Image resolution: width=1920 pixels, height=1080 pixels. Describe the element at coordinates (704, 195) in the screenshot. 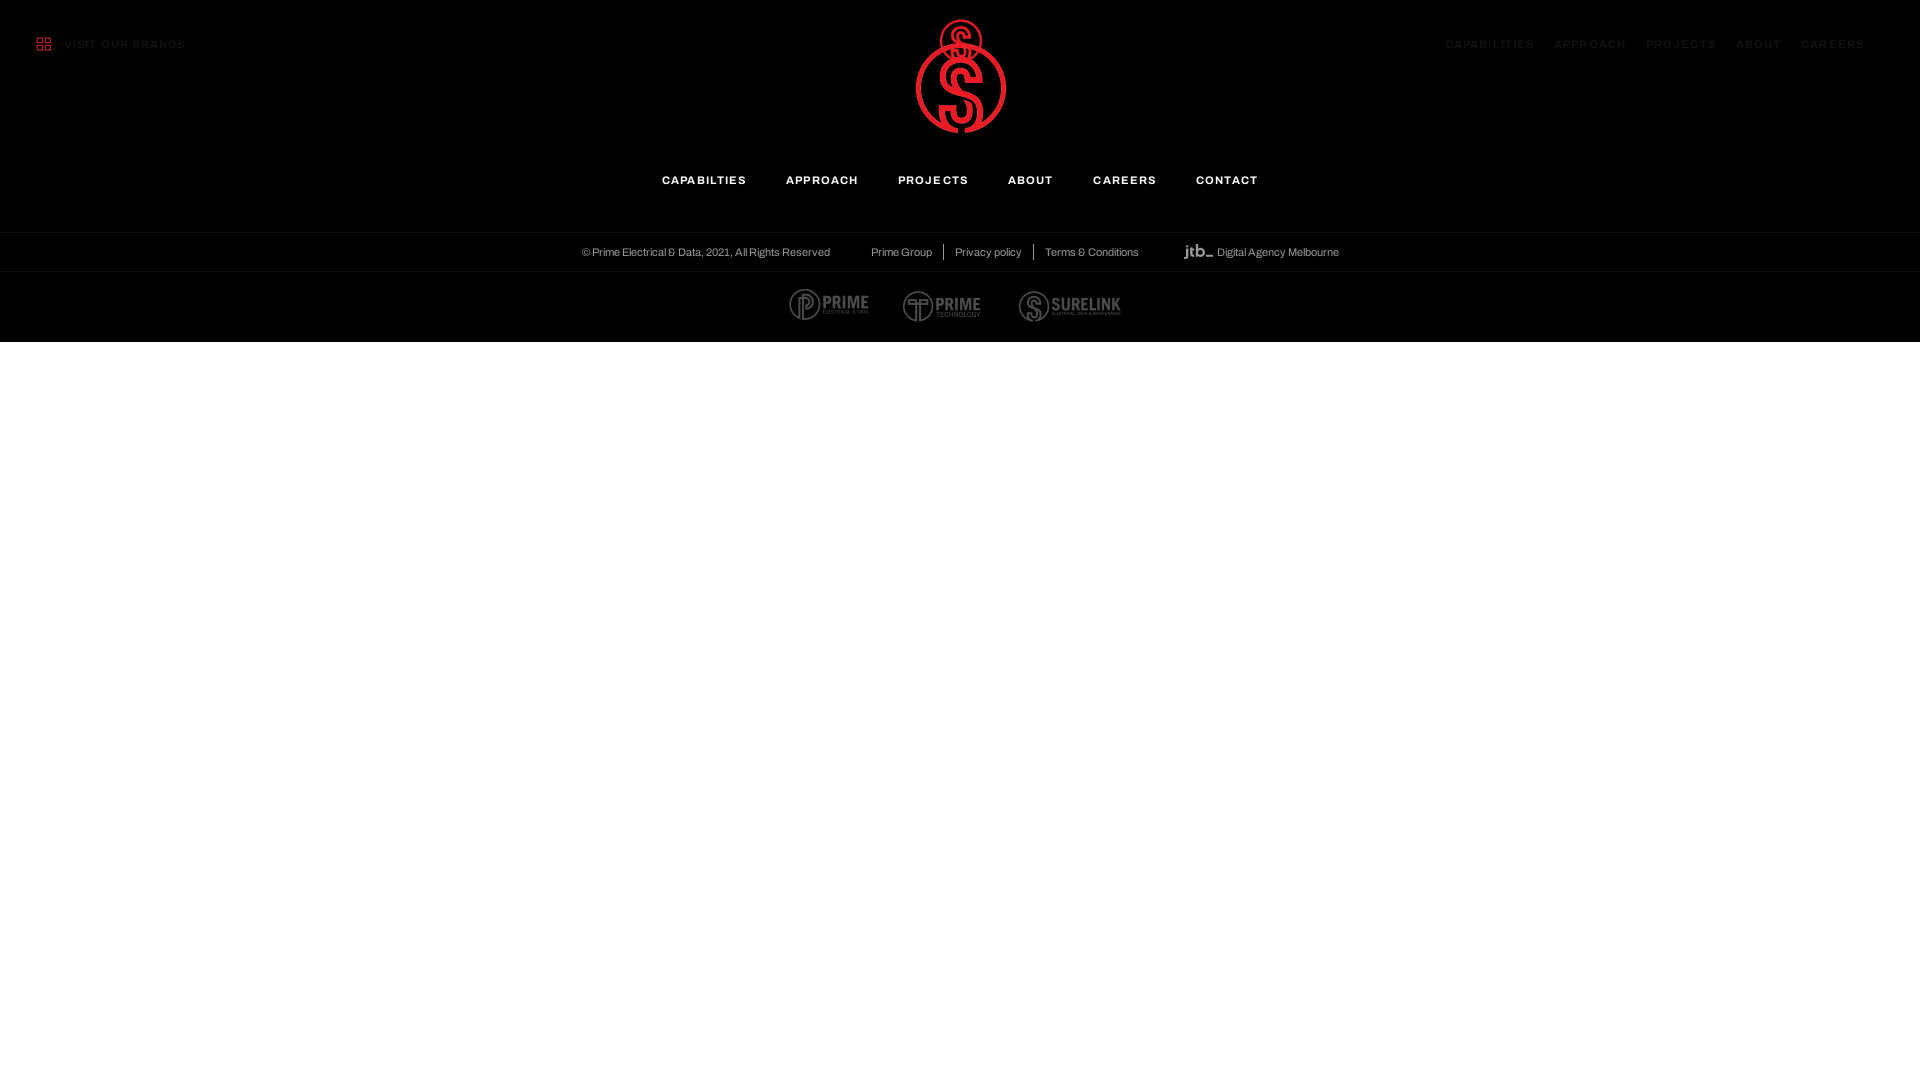

I see `CAPABILTIES` at that location.